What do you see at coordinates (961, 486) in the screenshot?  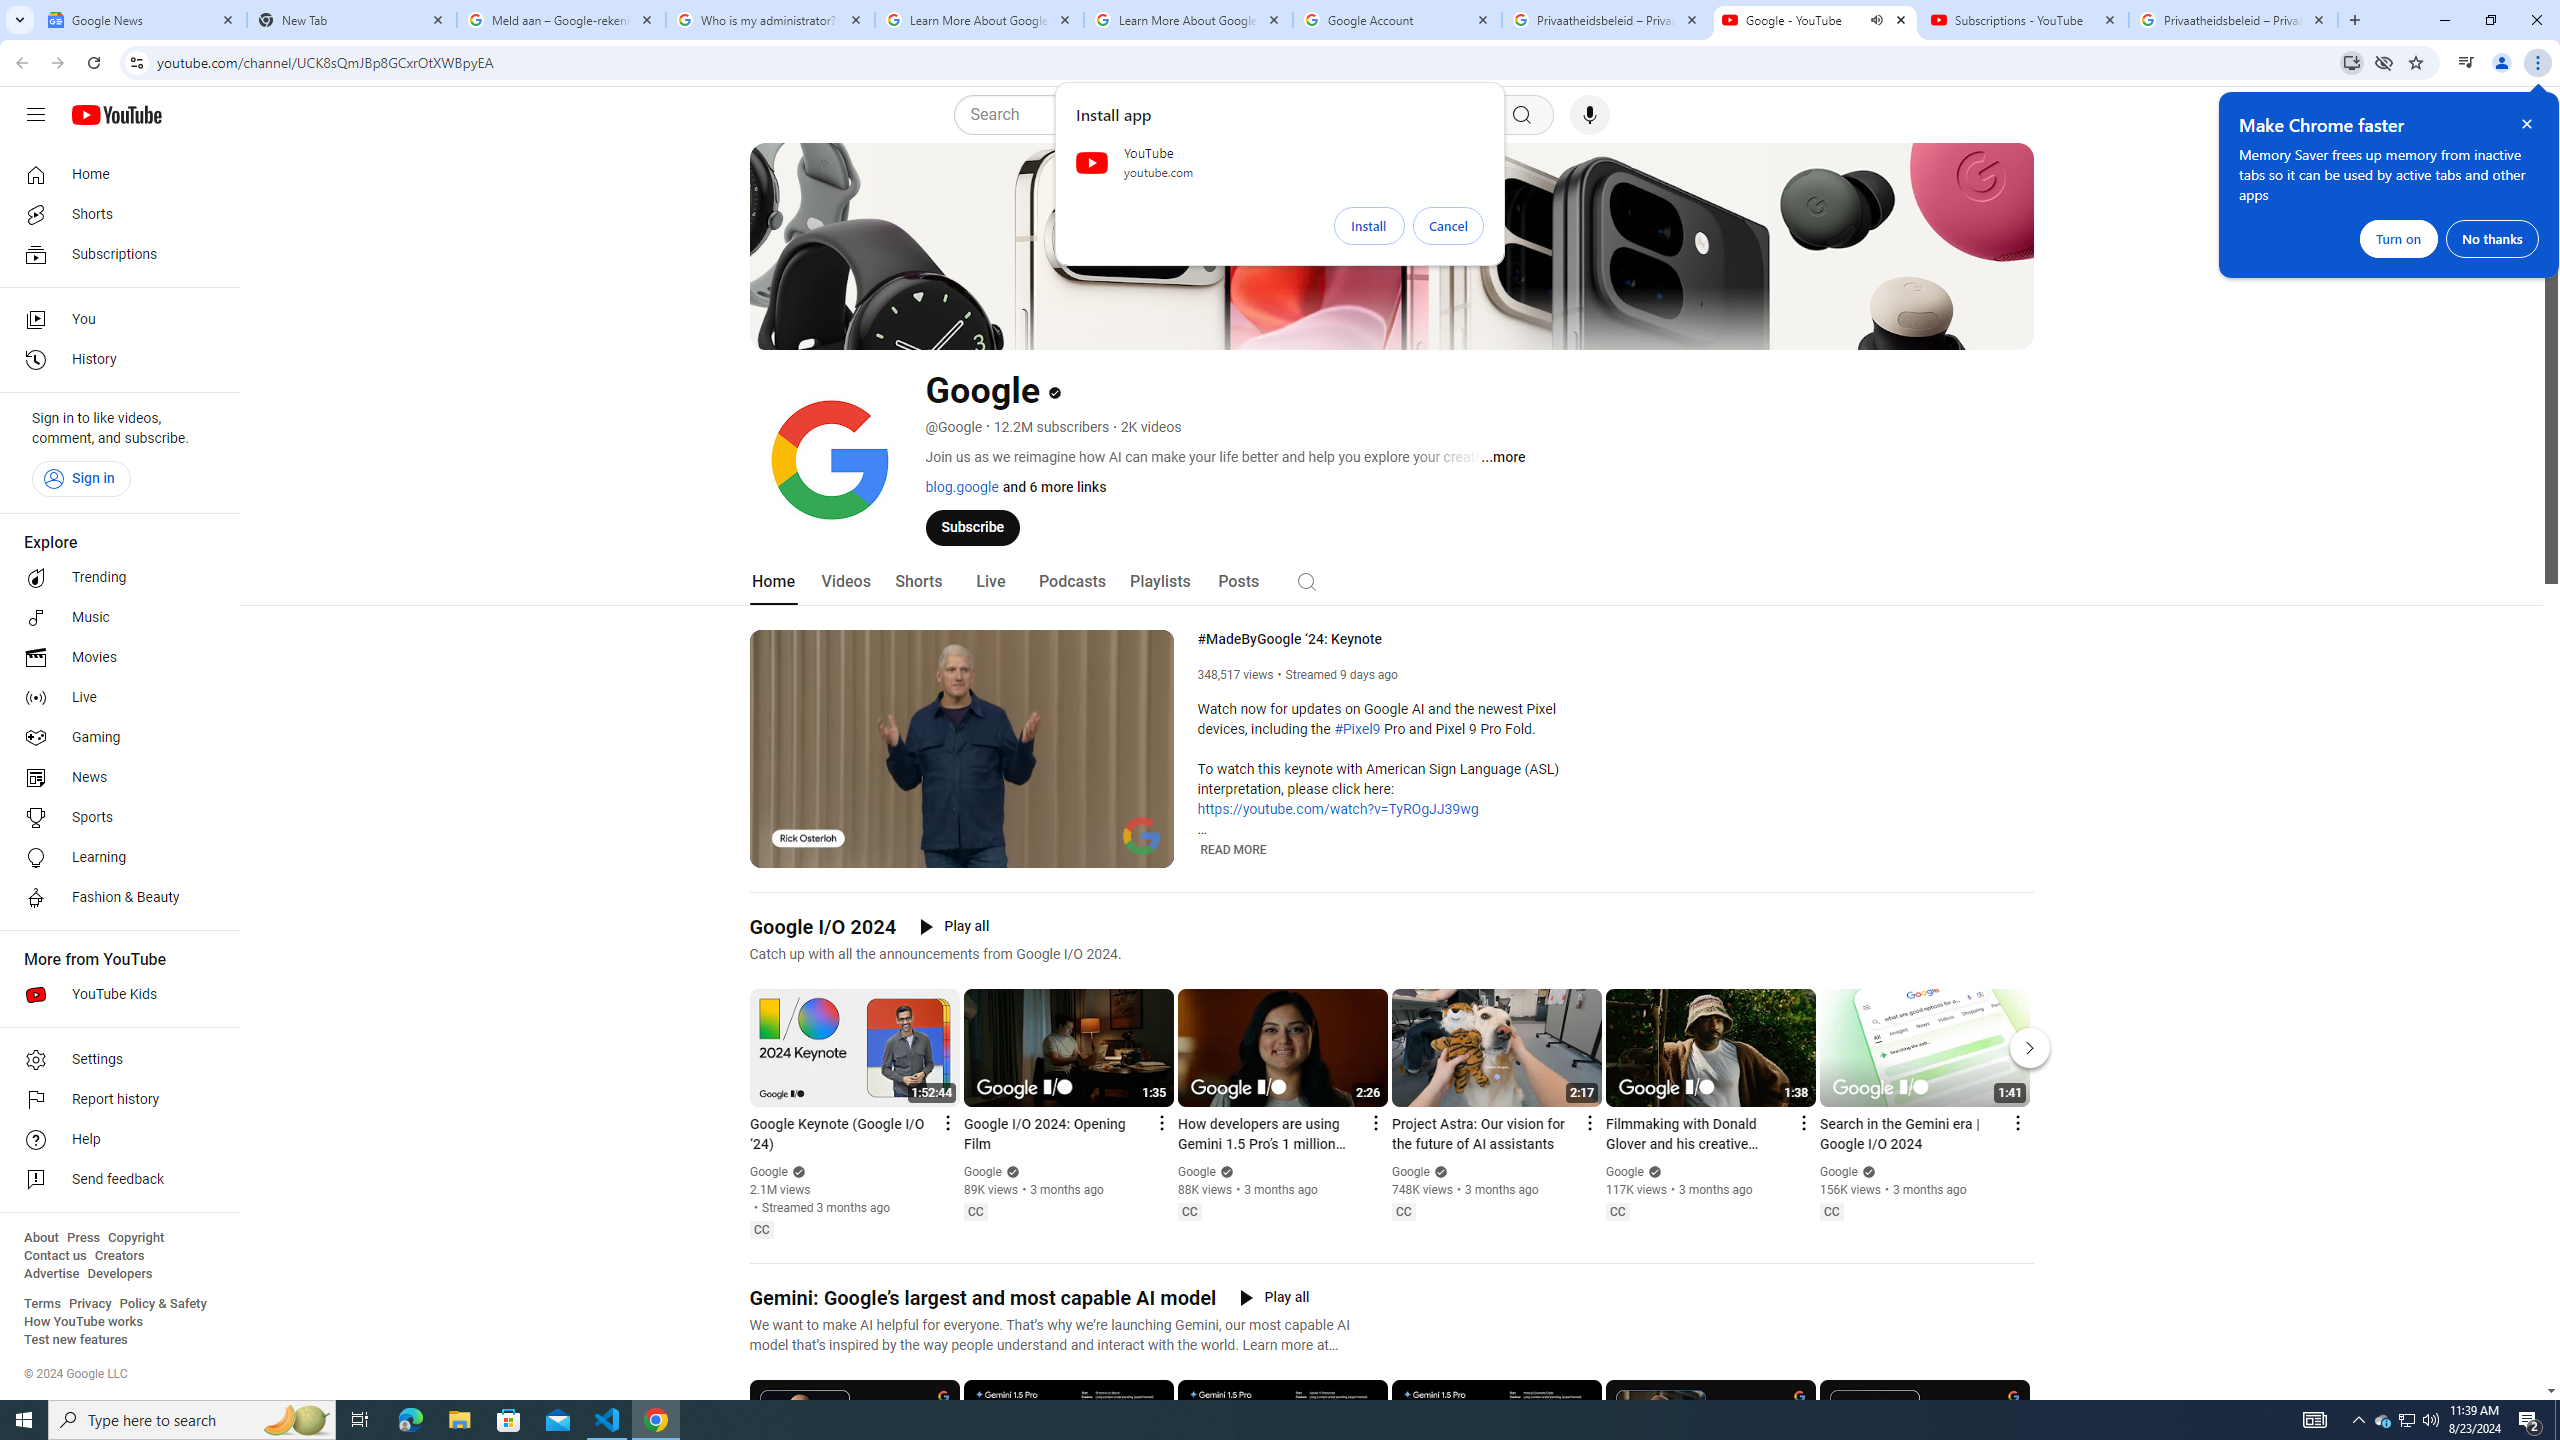 I see `blog.google` at bounding box center [961, 486].